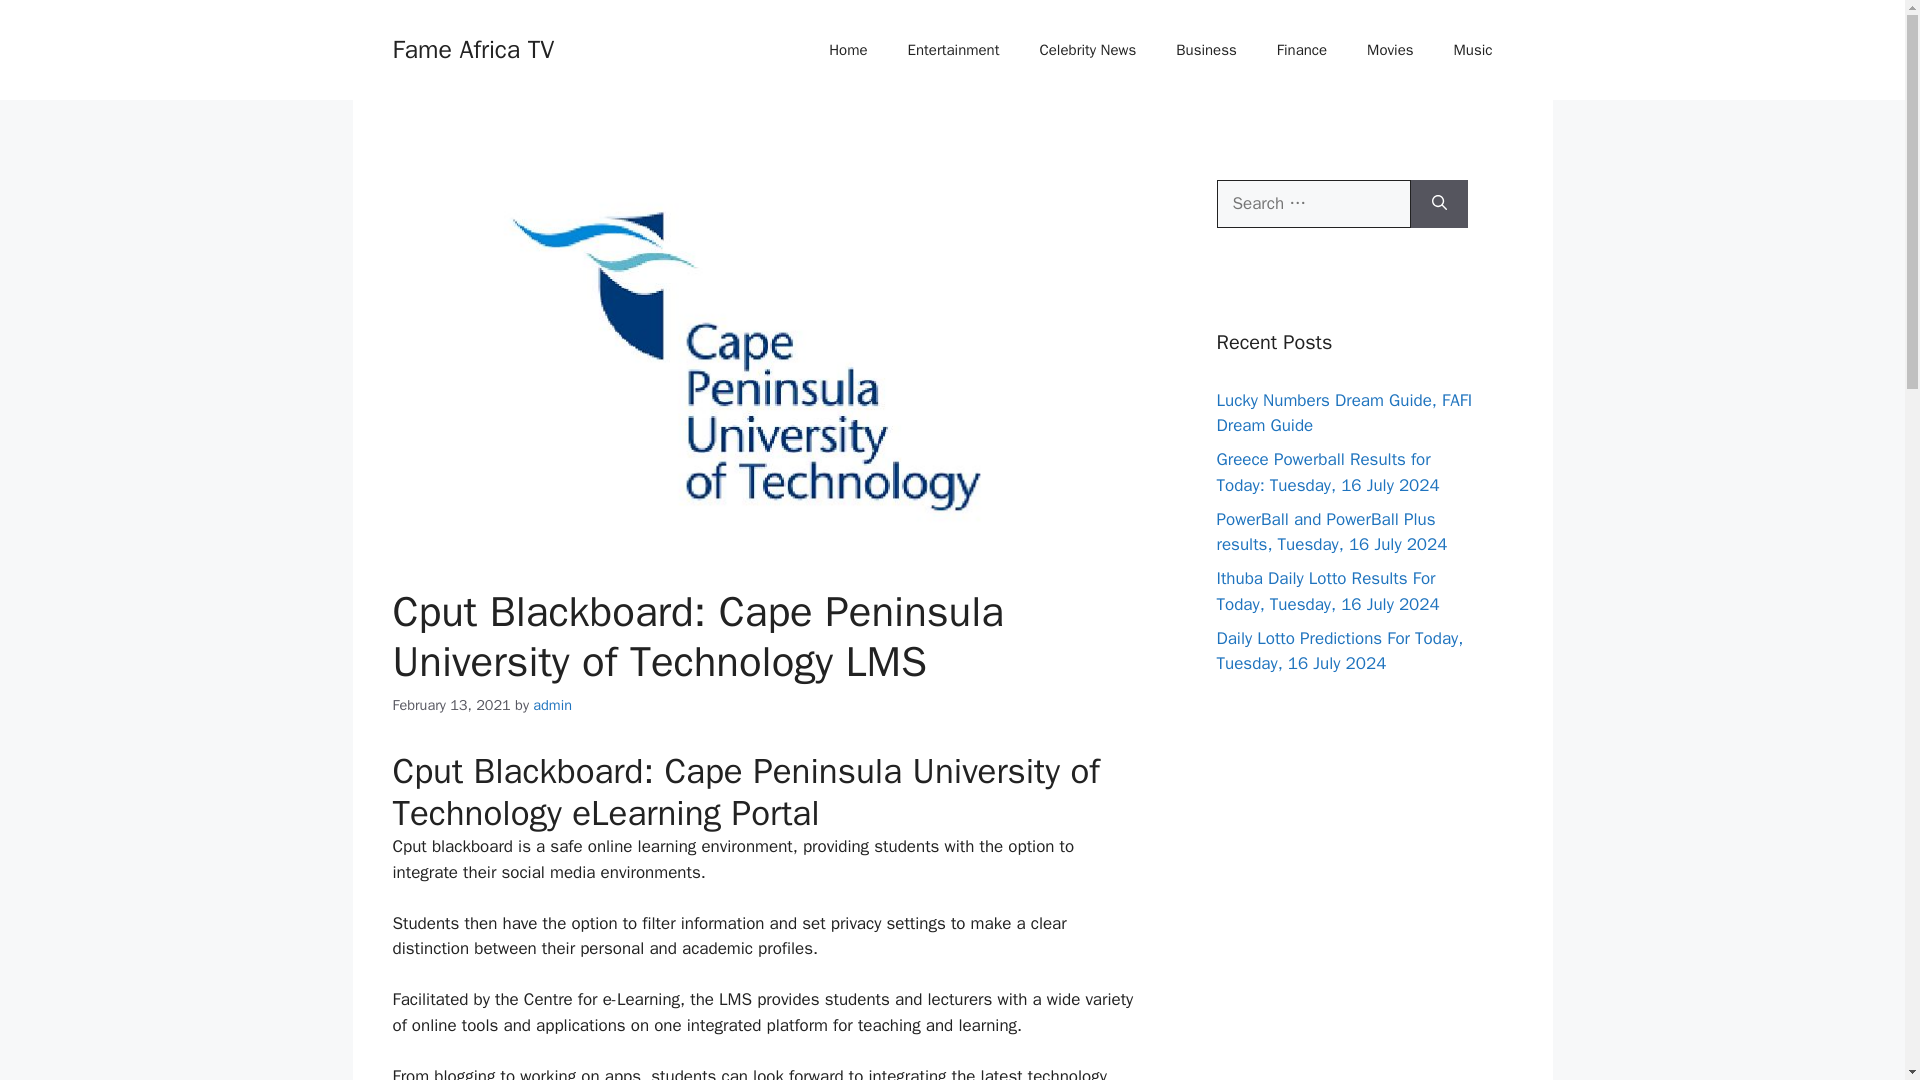 This screenshot has width=1920, height=1080. Describe the element at coordinates (1331, 531) in the screenshot. I see `PowerBall and PowerBall Plus results, Tuesday, 16 July 2024` at that location.